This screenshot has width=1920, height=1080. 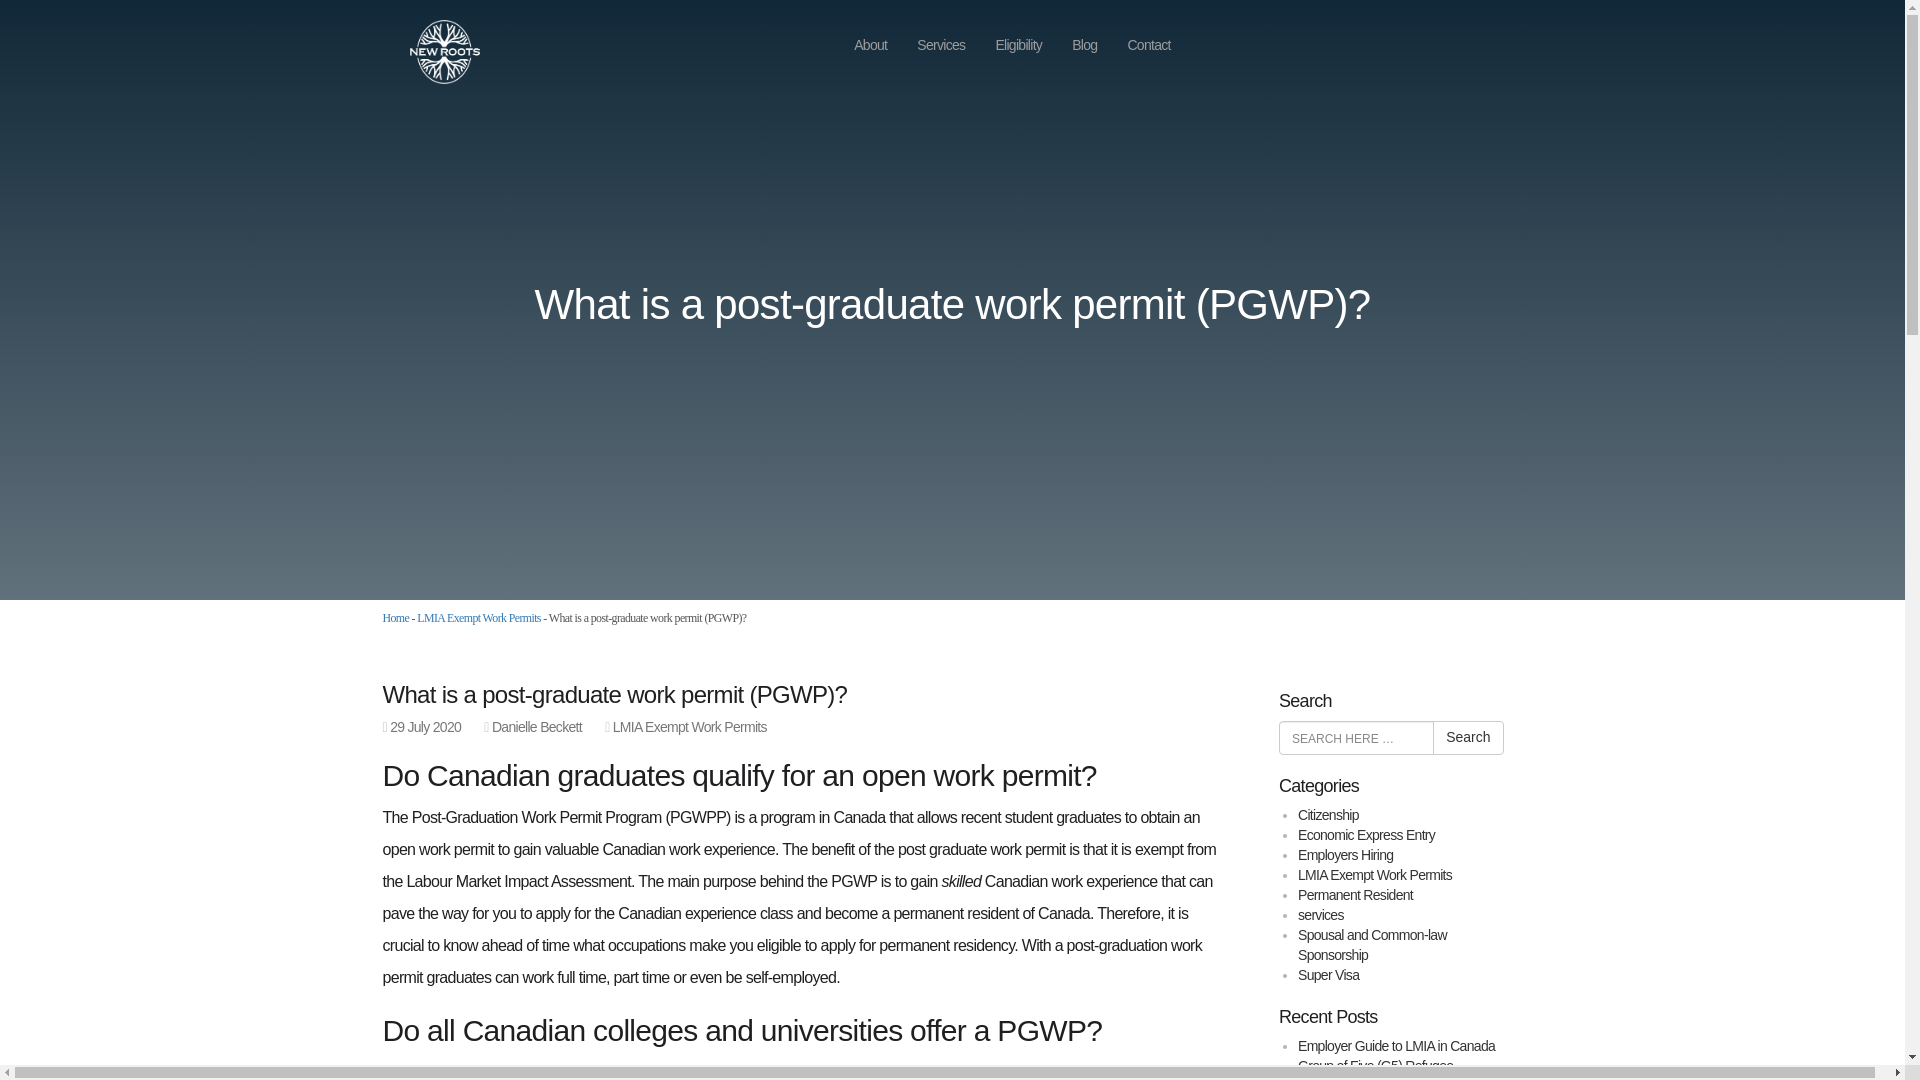 What do you see at coordinates (1468, 738) in the screenshot?
I see `Search` at bounding box center [1468, 738].